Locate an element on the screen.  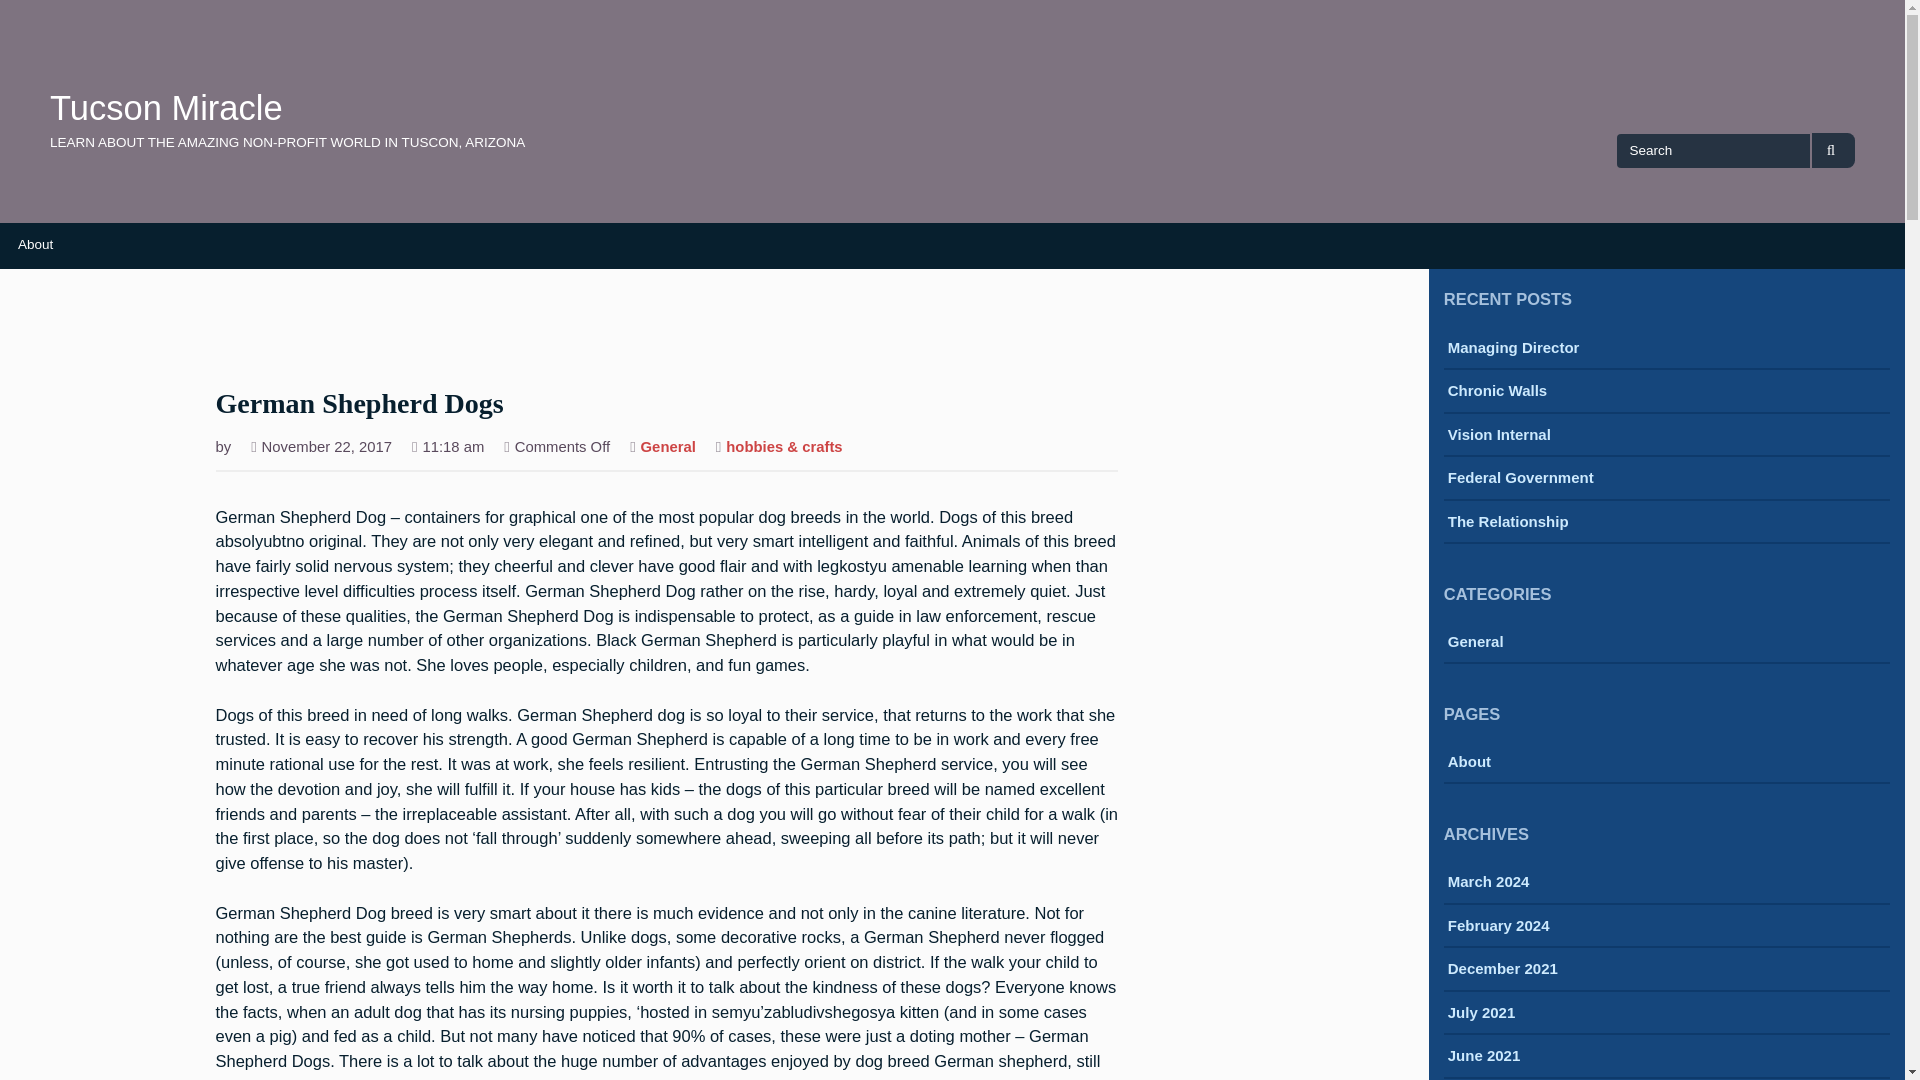
June 2021 is located at coordinates (1484, 1057).